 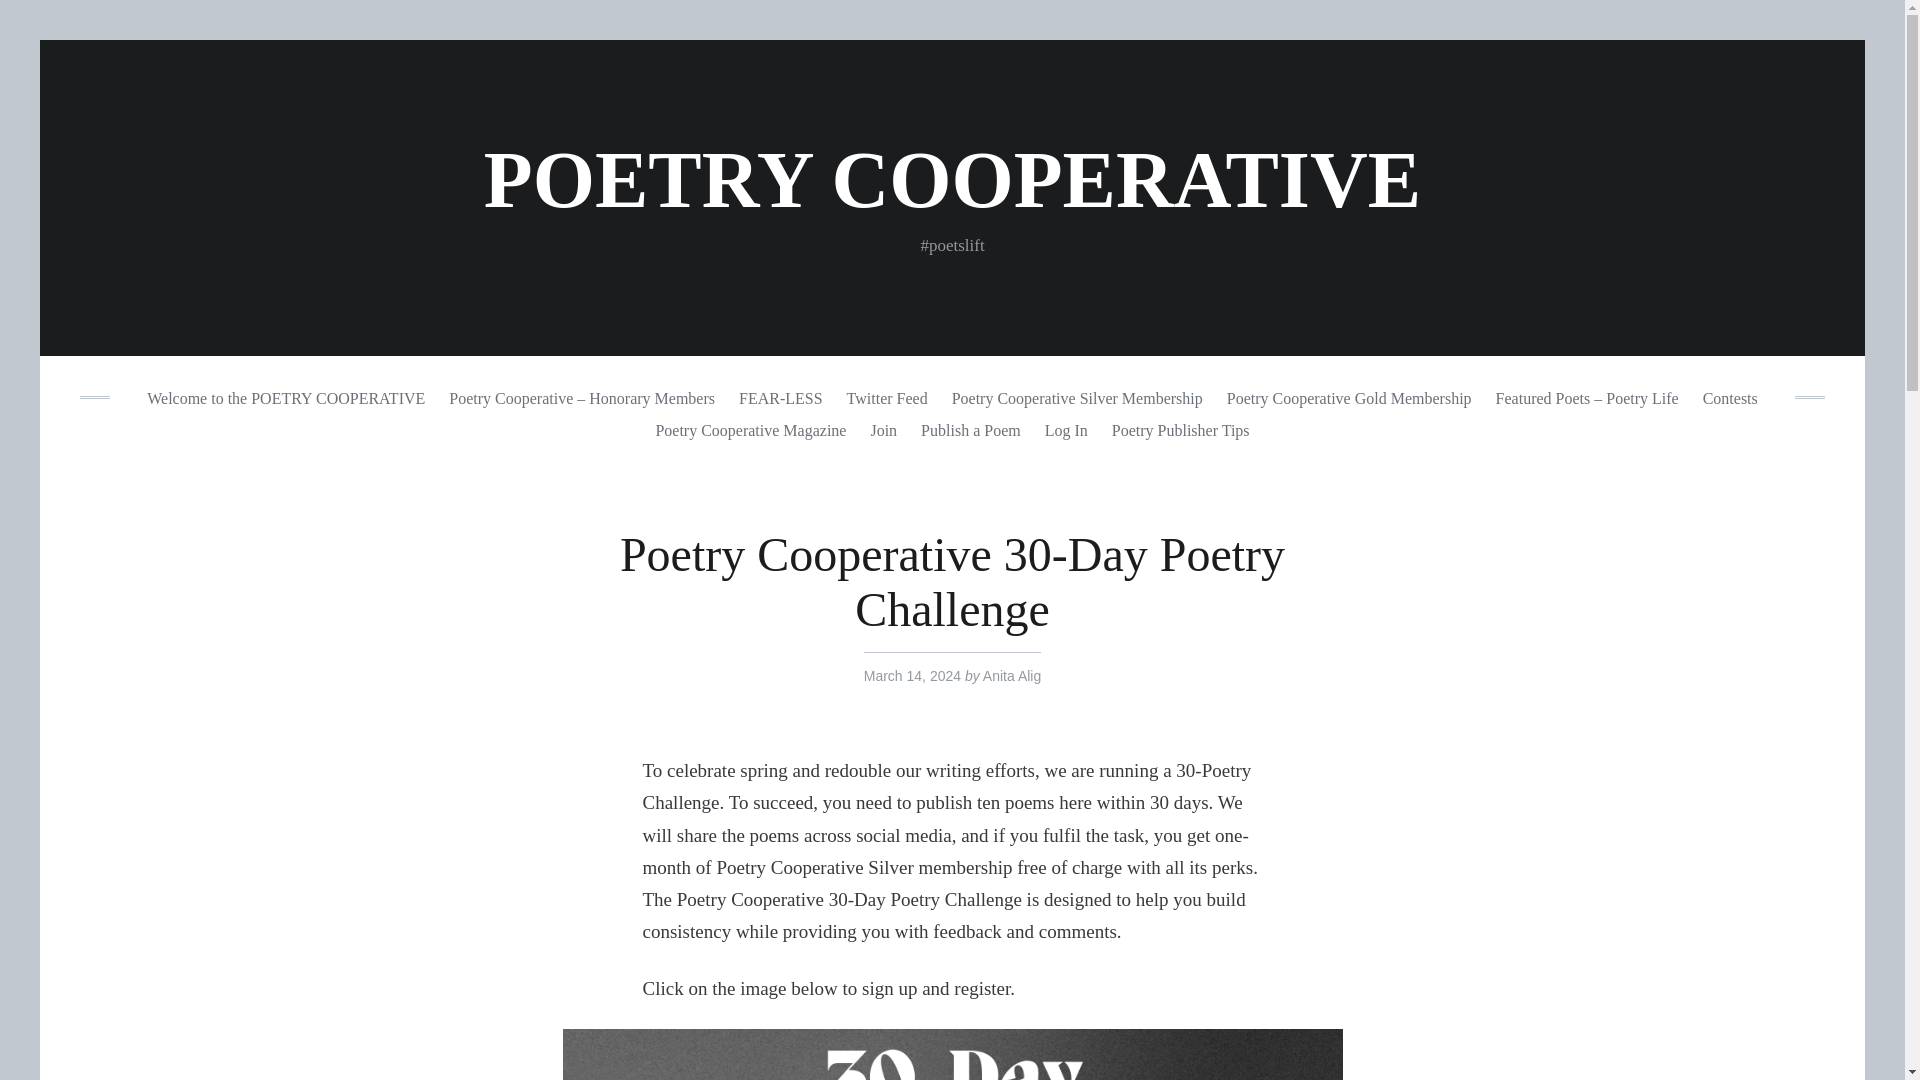 What do you see at coordinates (1076, 398) in the screenshot?
I see `Poetry Cooperative Silver Membership` at bounding box center [1076, 398].